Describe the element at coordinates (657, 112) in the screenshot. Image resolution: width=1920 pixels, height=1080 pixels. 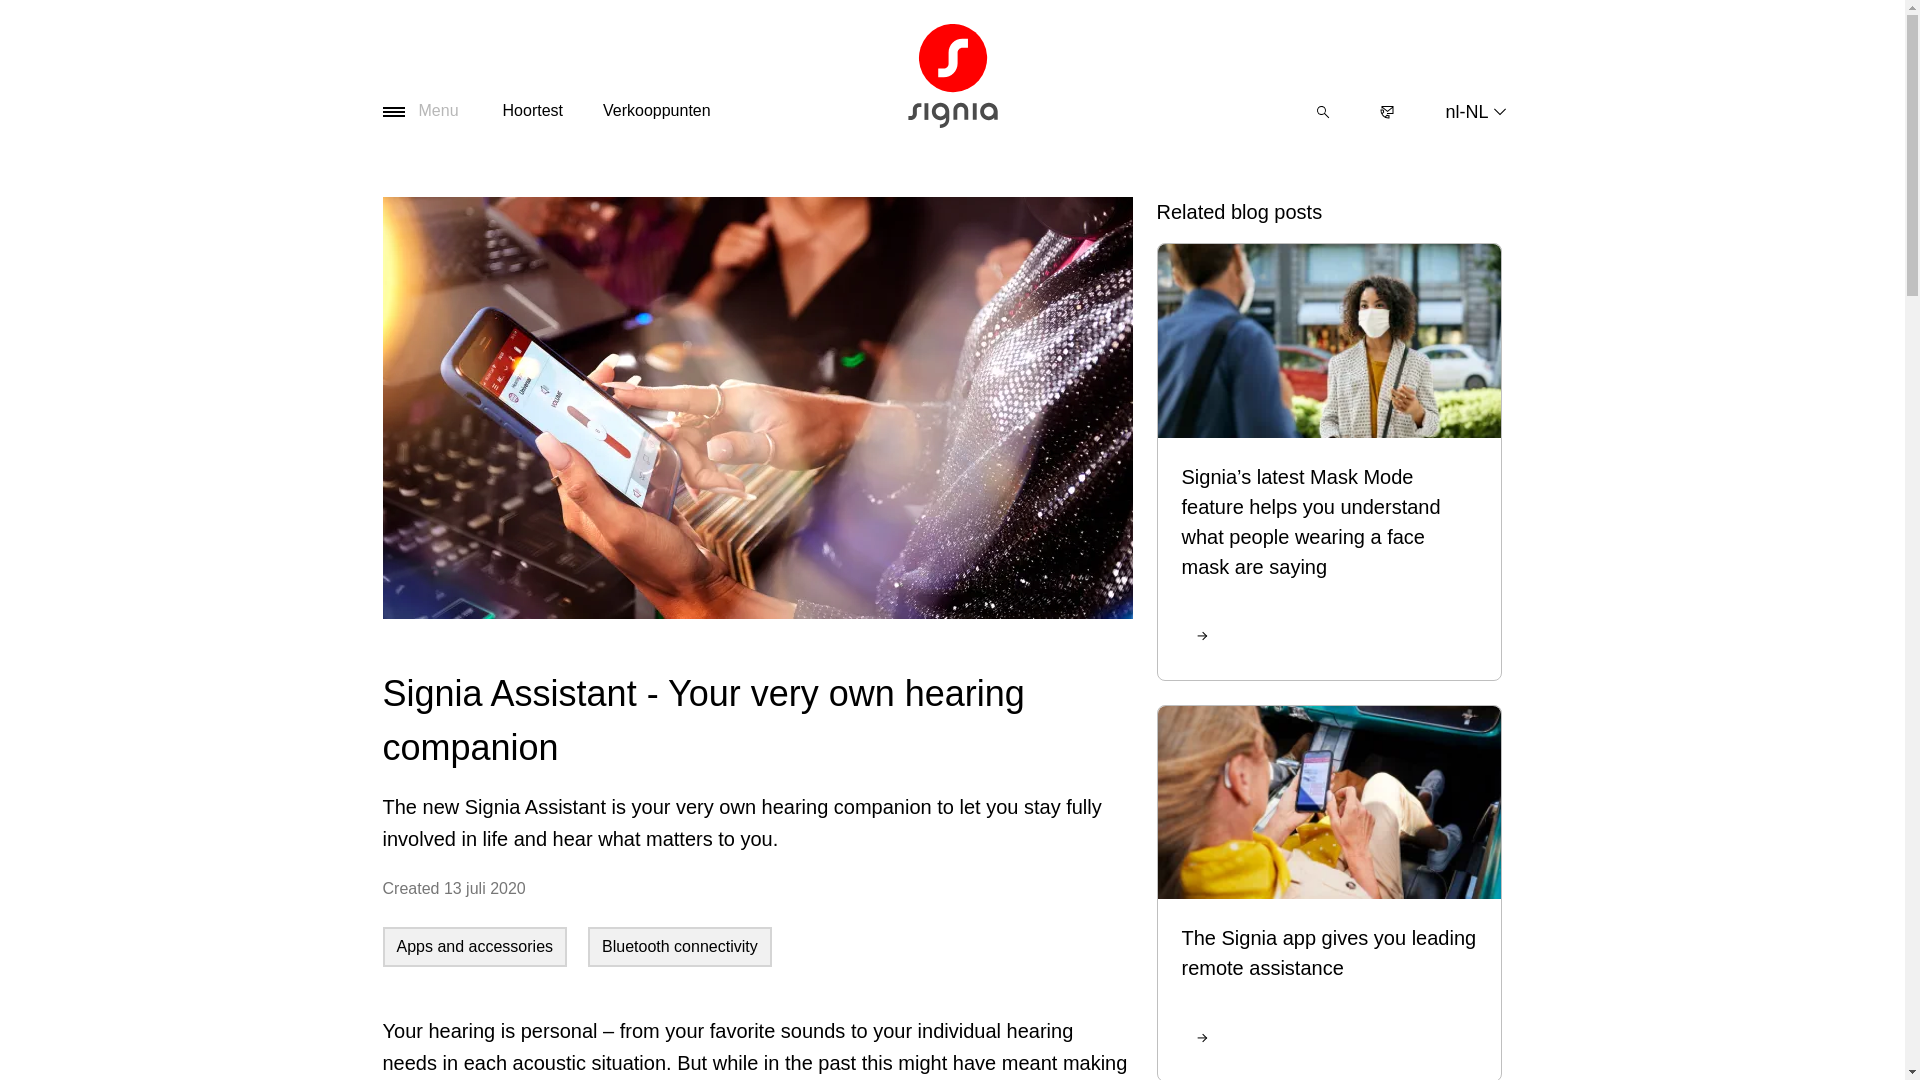
I see `Verkooppunten` at that location.